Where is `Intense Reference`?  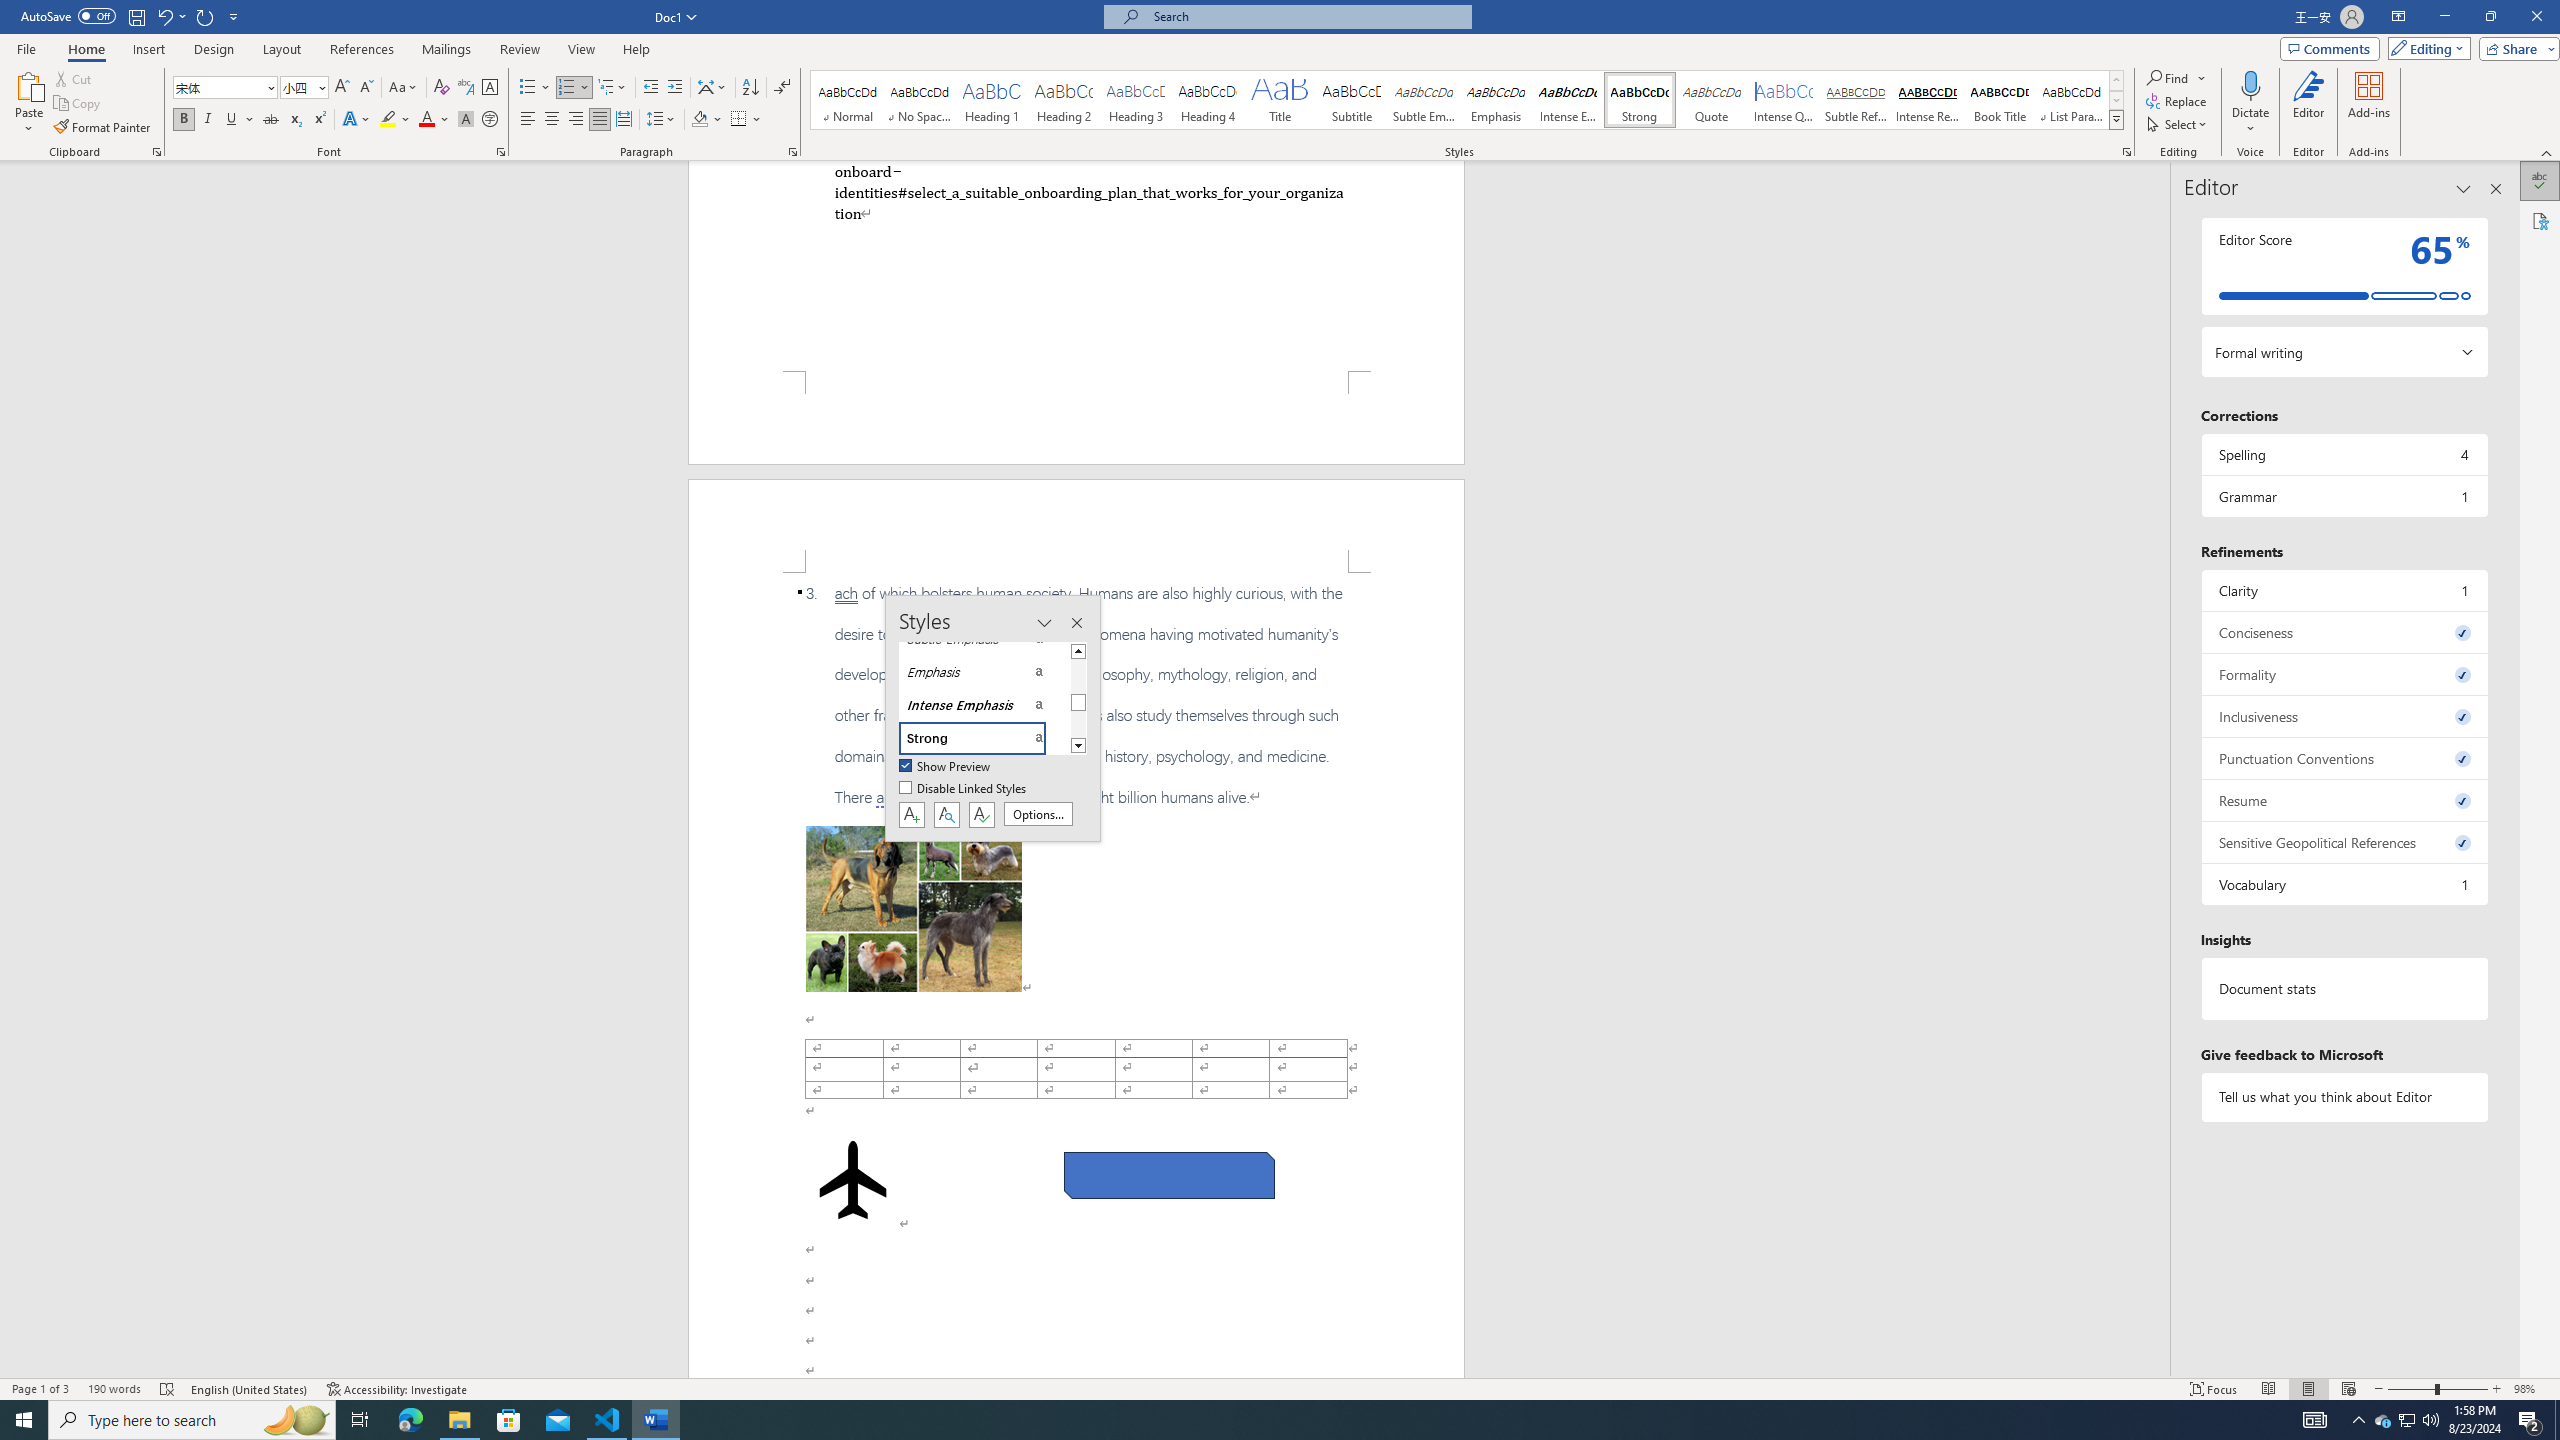
Intense Reference is located at coordinates (1927, 100).